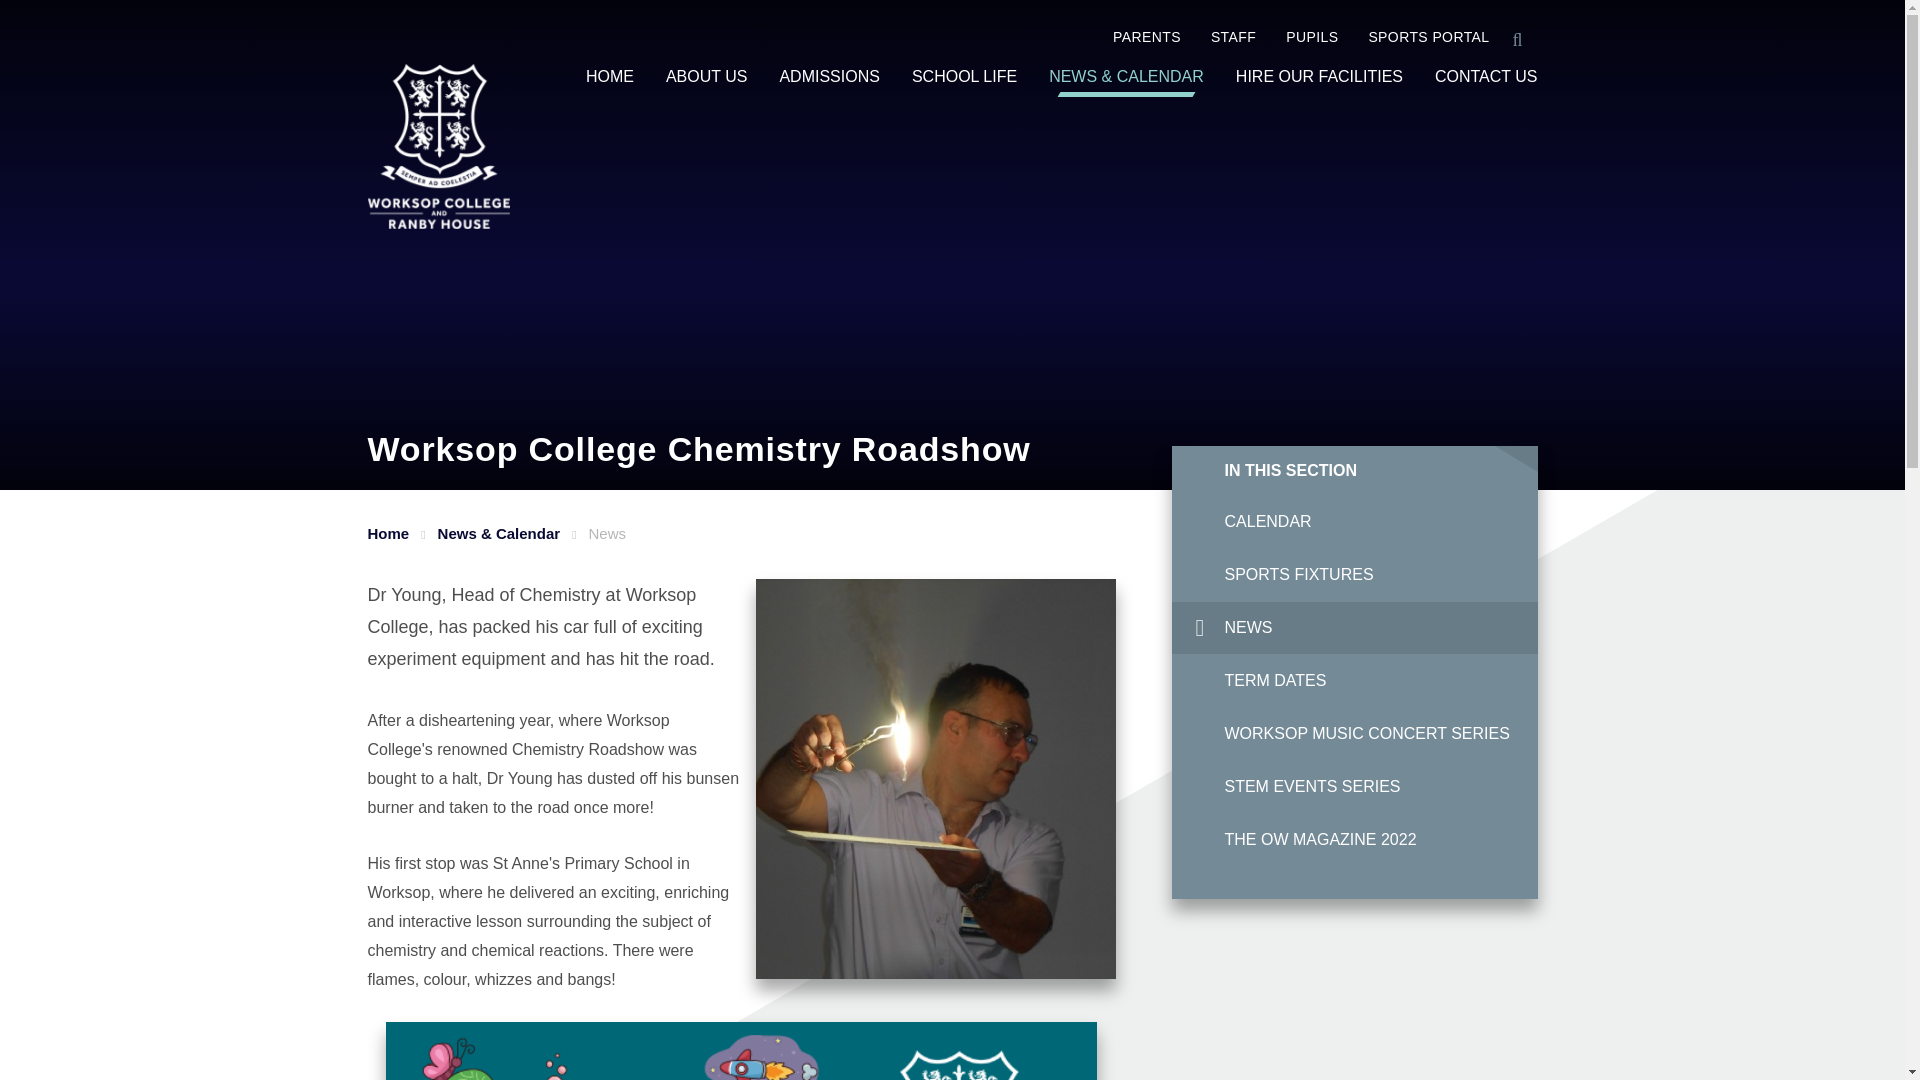 This screenshot has width=1920, height=1080. I want to click on Parents, so click(1131, 37).